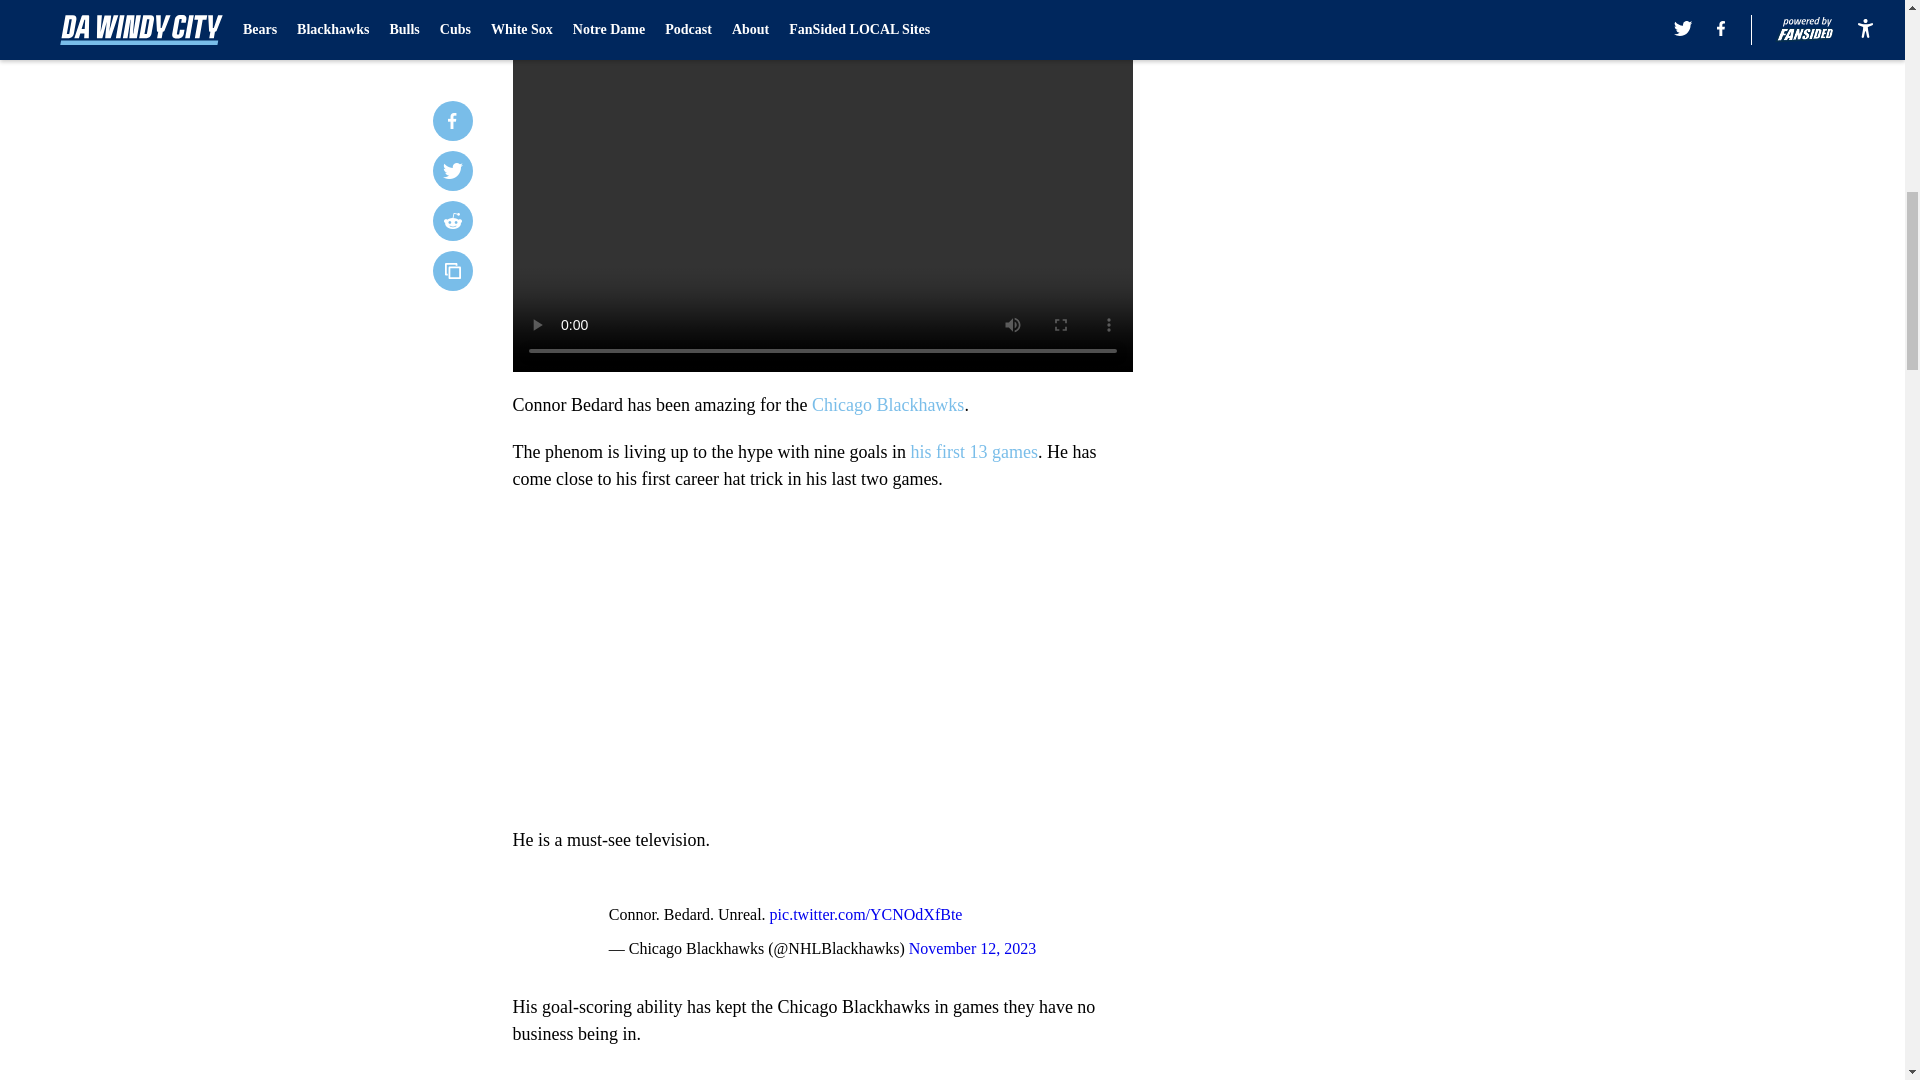 This screenshot has height=1080, width=1920. Describe the element at coordinates (1382, 438) in the screenshot. I see `3rd party ad content` at that location.